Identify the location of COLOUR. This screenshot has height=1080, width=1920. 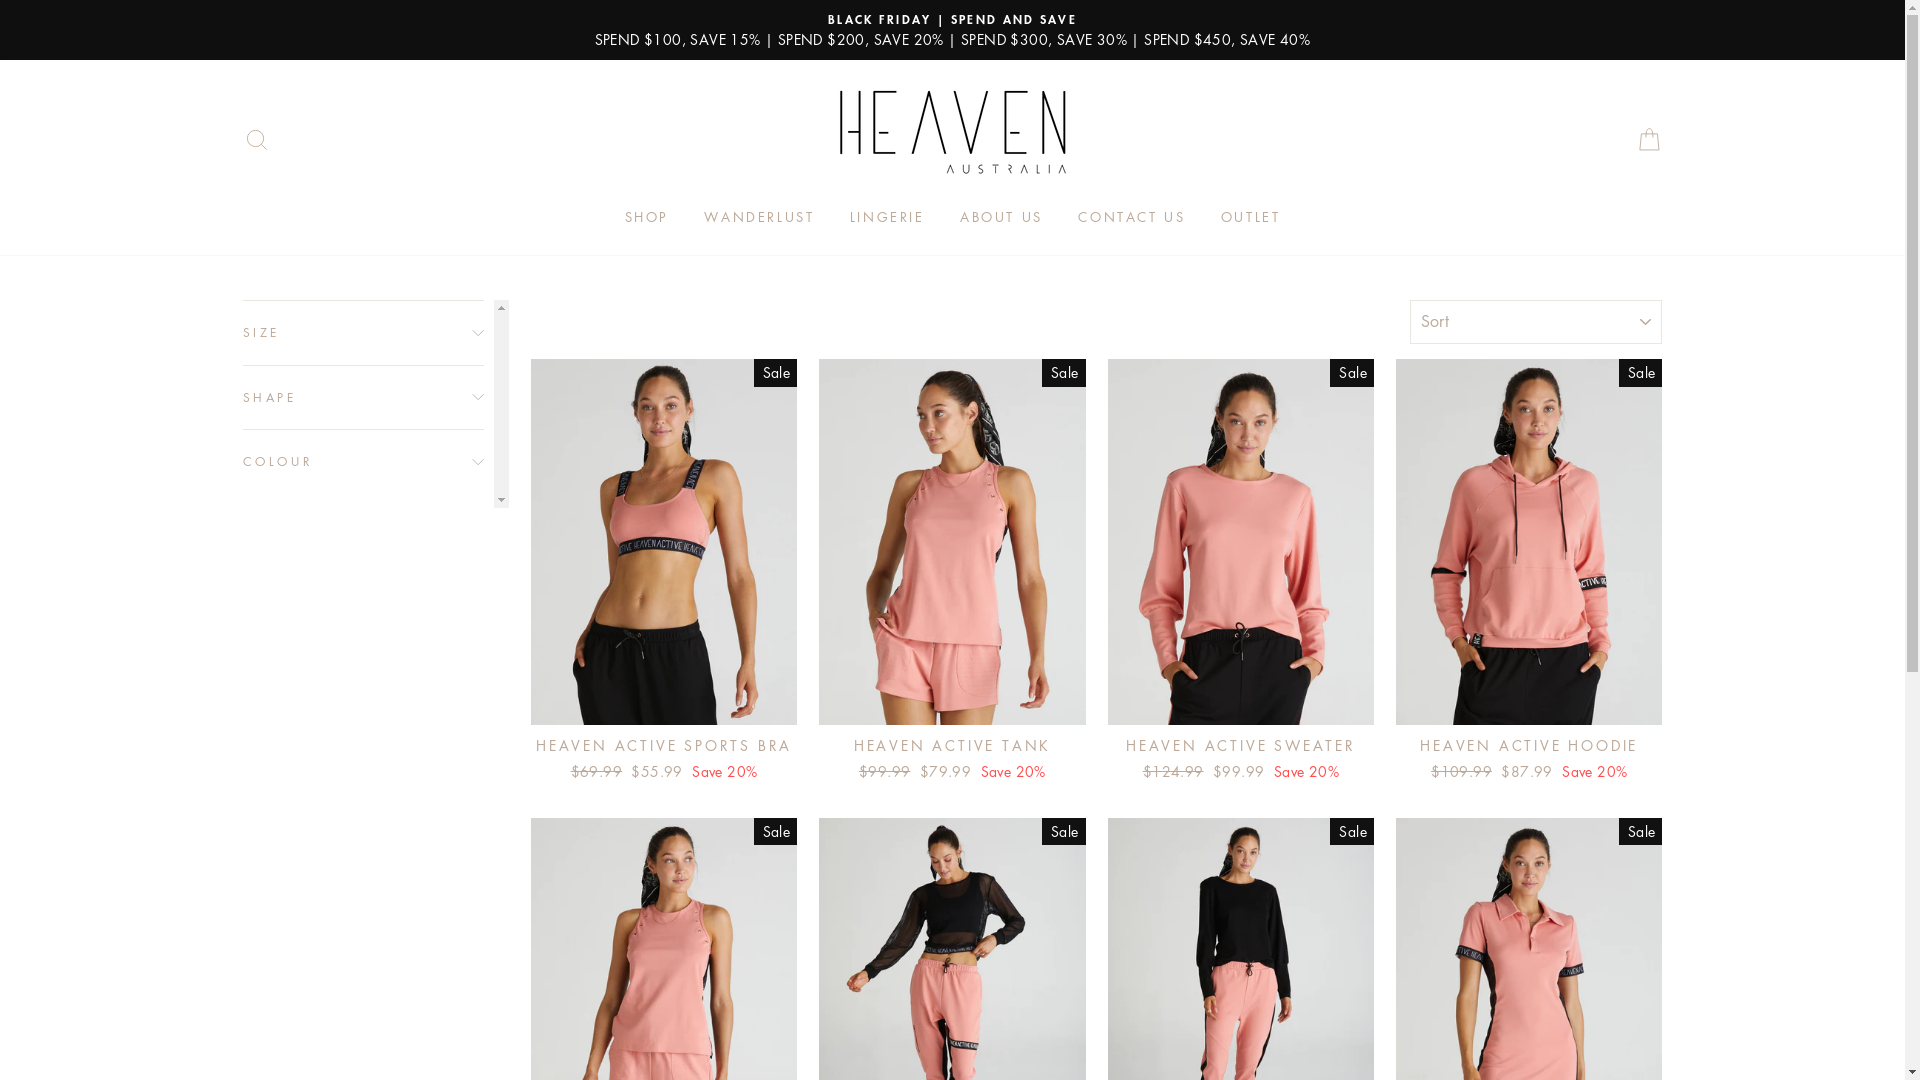
(362, 462).